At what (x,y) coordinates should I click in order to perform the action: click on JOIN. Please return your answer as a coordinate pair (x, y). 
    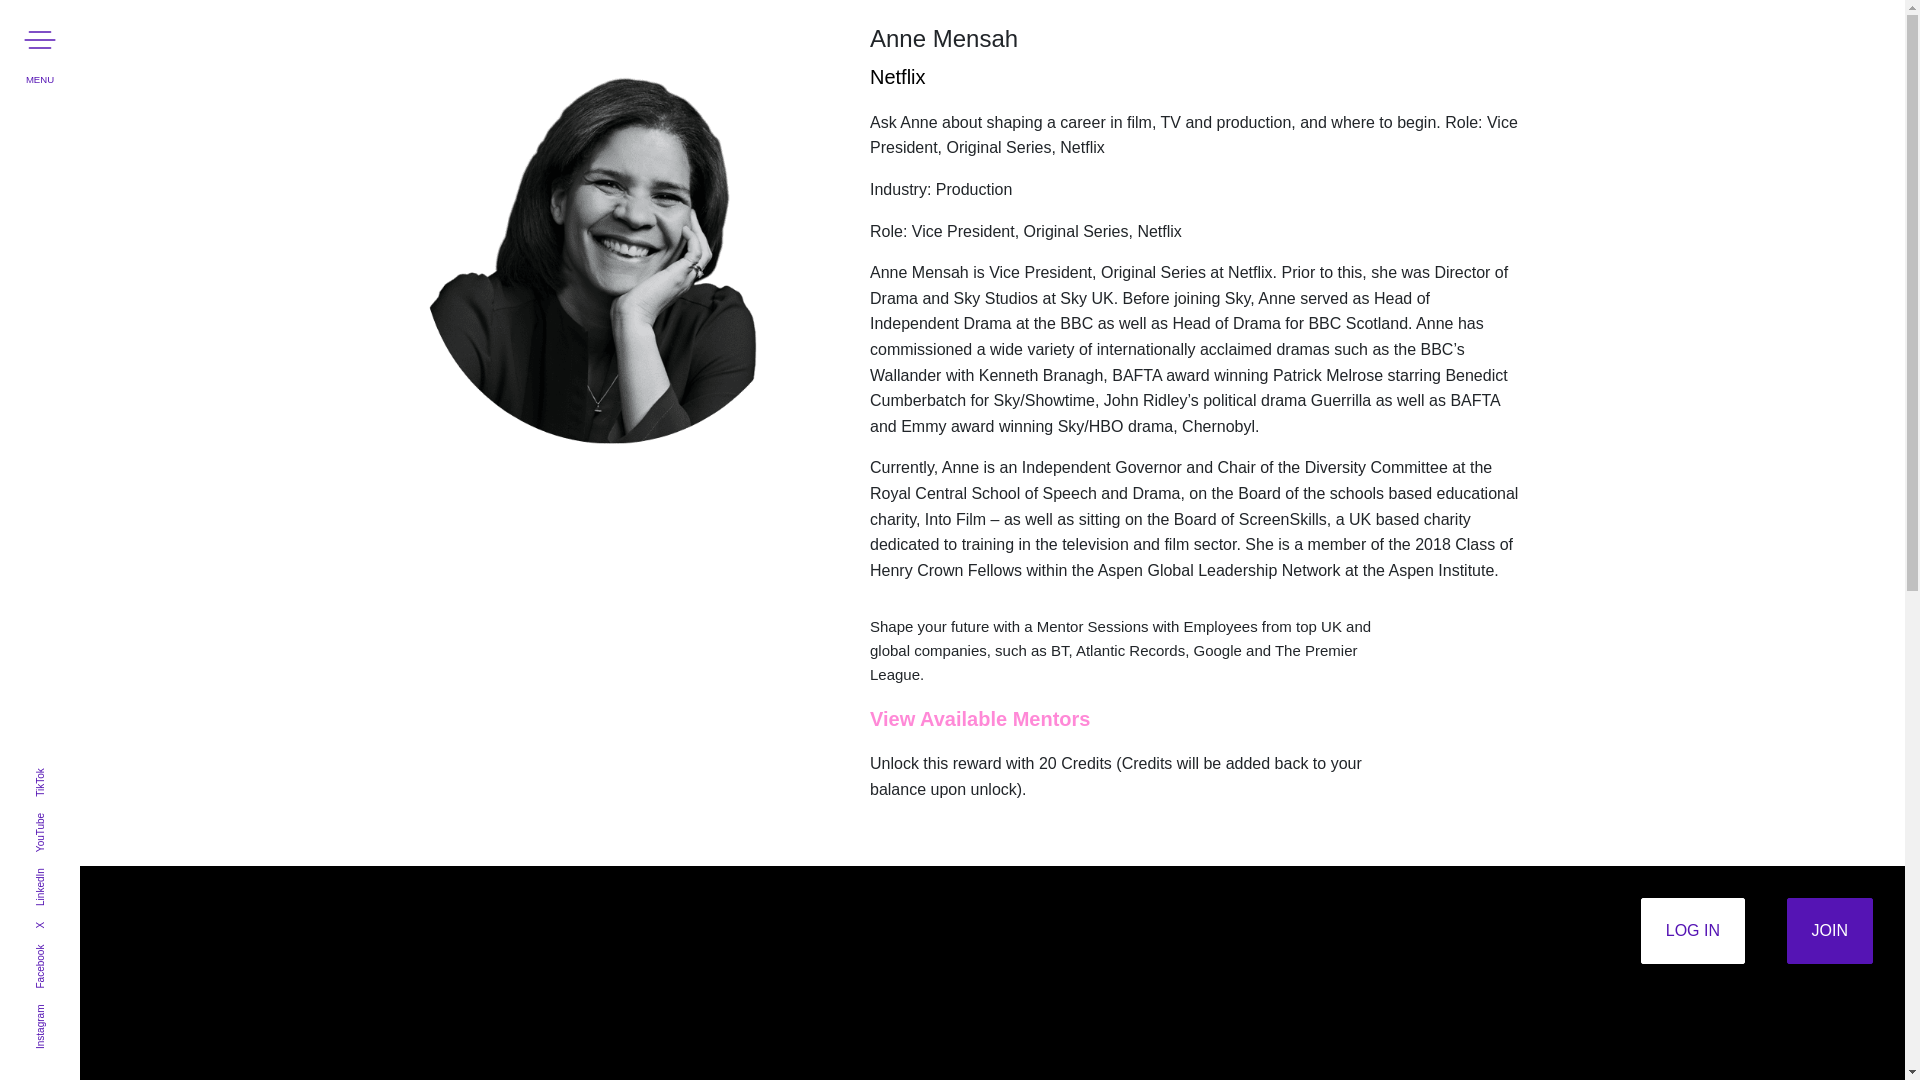
    Looking at the image, I should click on (1830, 930).